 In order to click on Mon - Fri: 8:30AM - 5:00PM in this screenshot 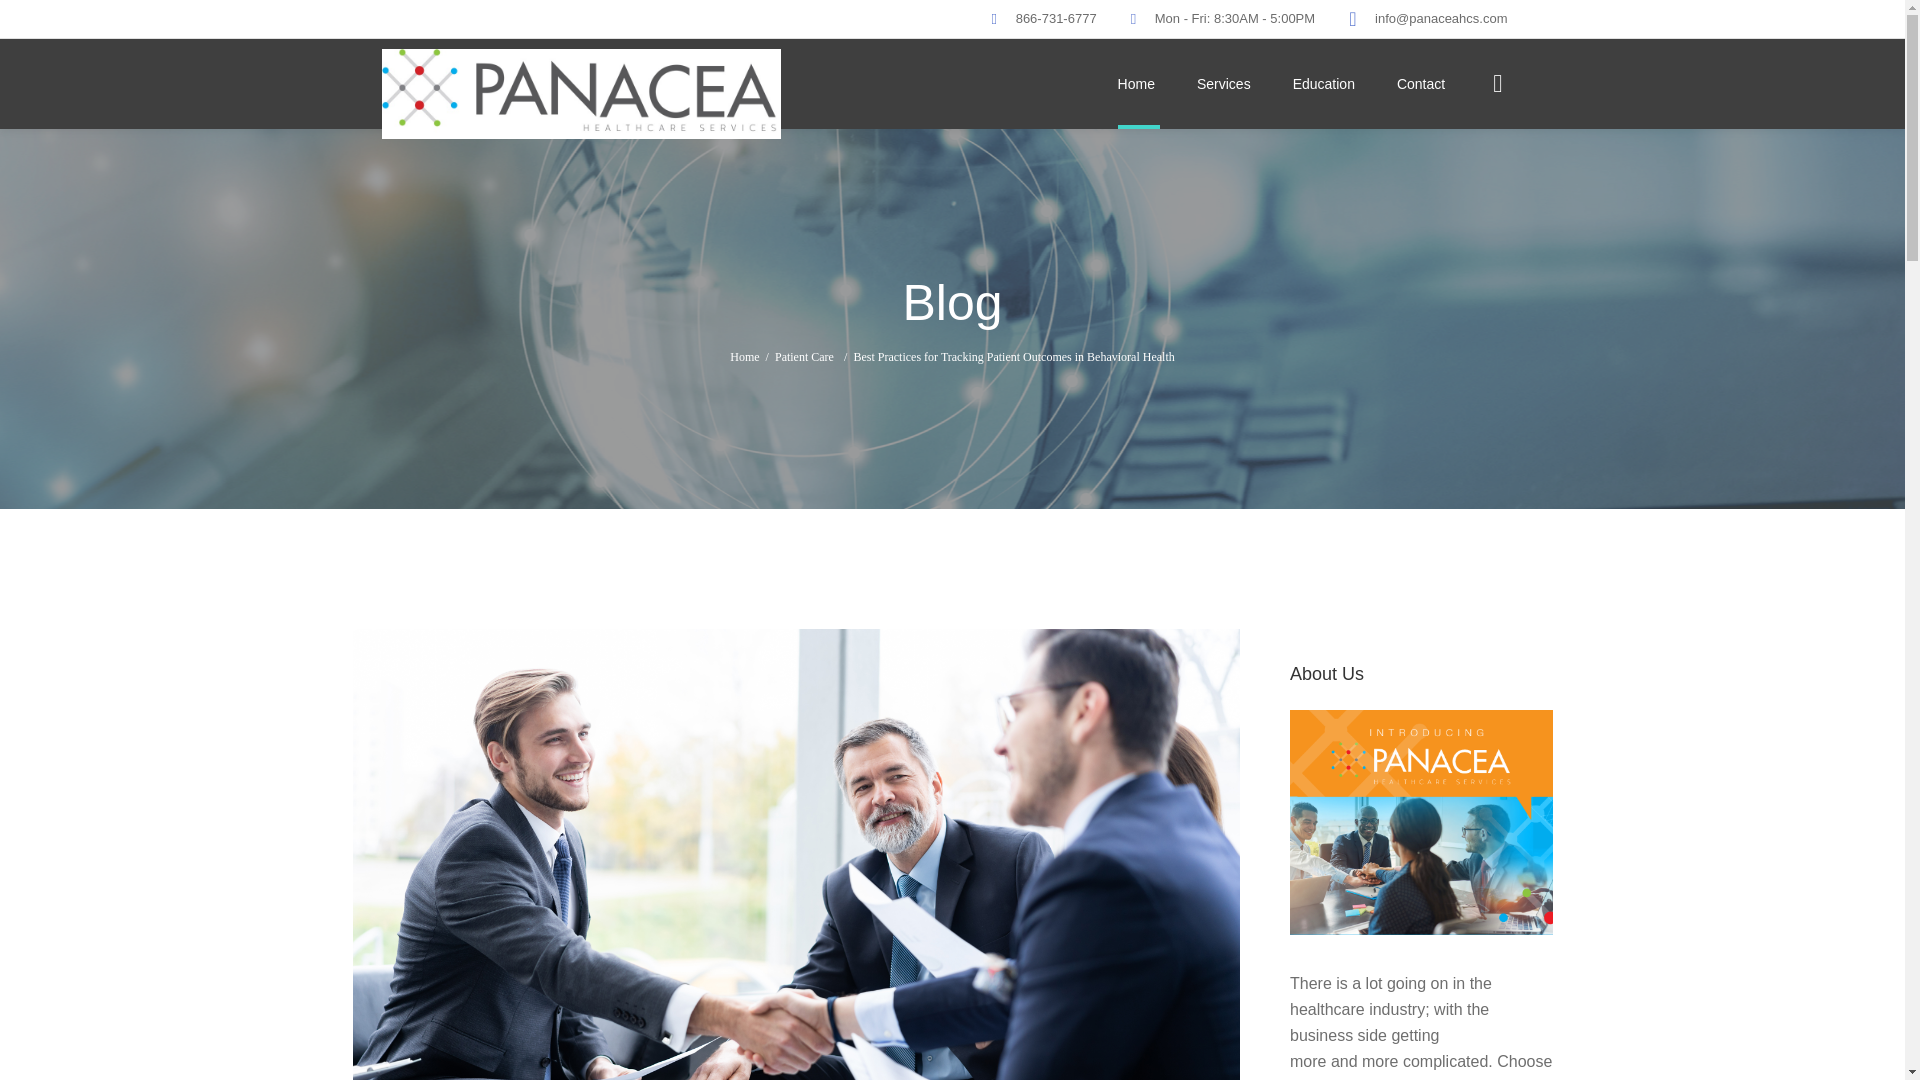, I will do `click(1235, 18)`.